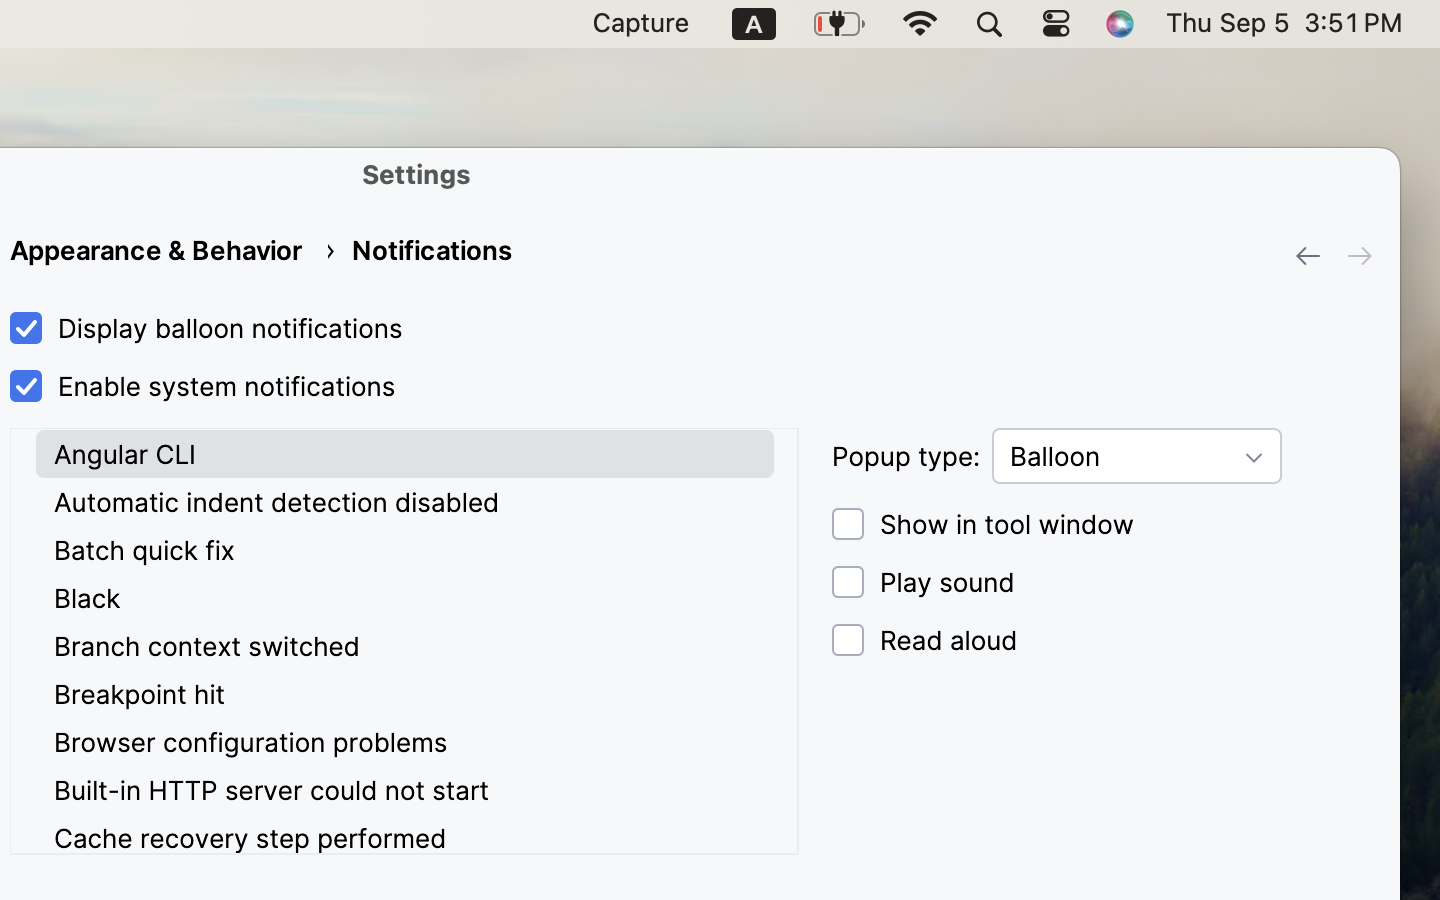  I want to click on Balloon, so click(1137, 456).